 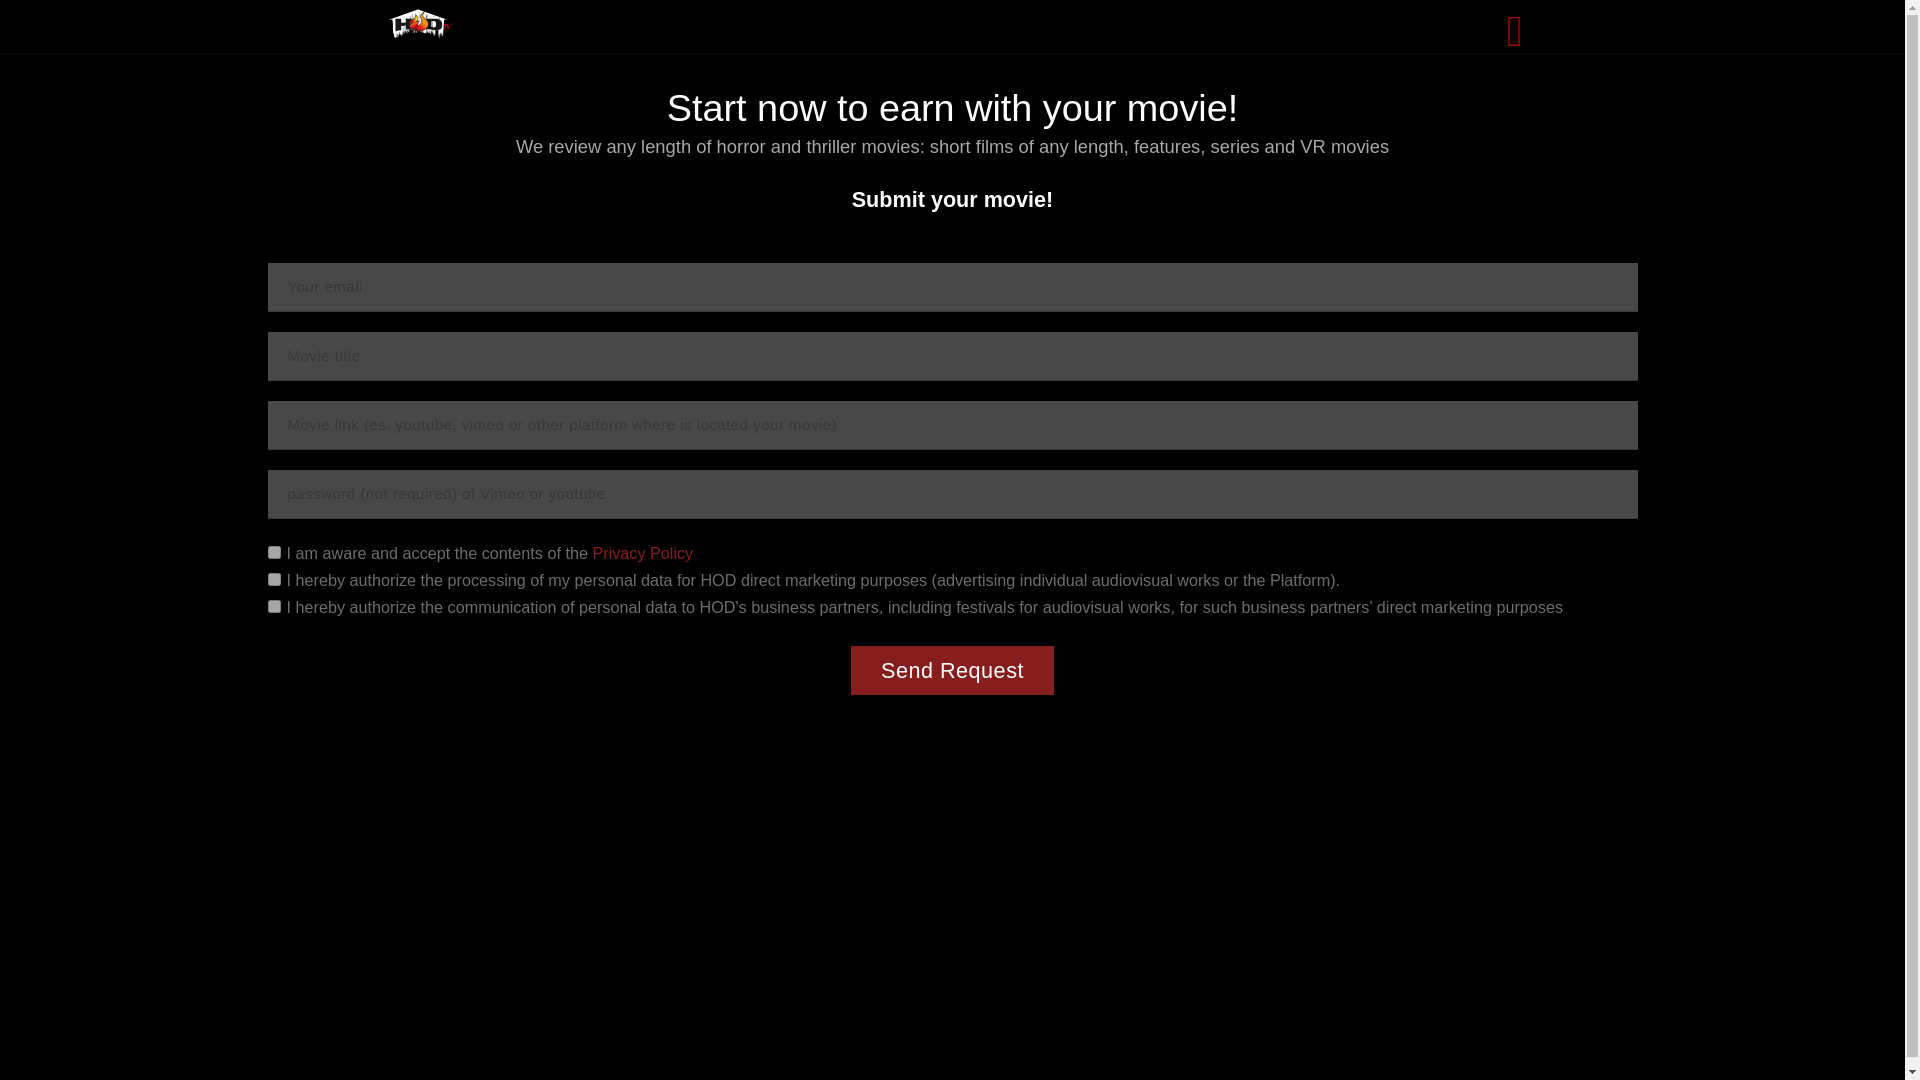 I want to click on 1, so click(x=274, y=606).